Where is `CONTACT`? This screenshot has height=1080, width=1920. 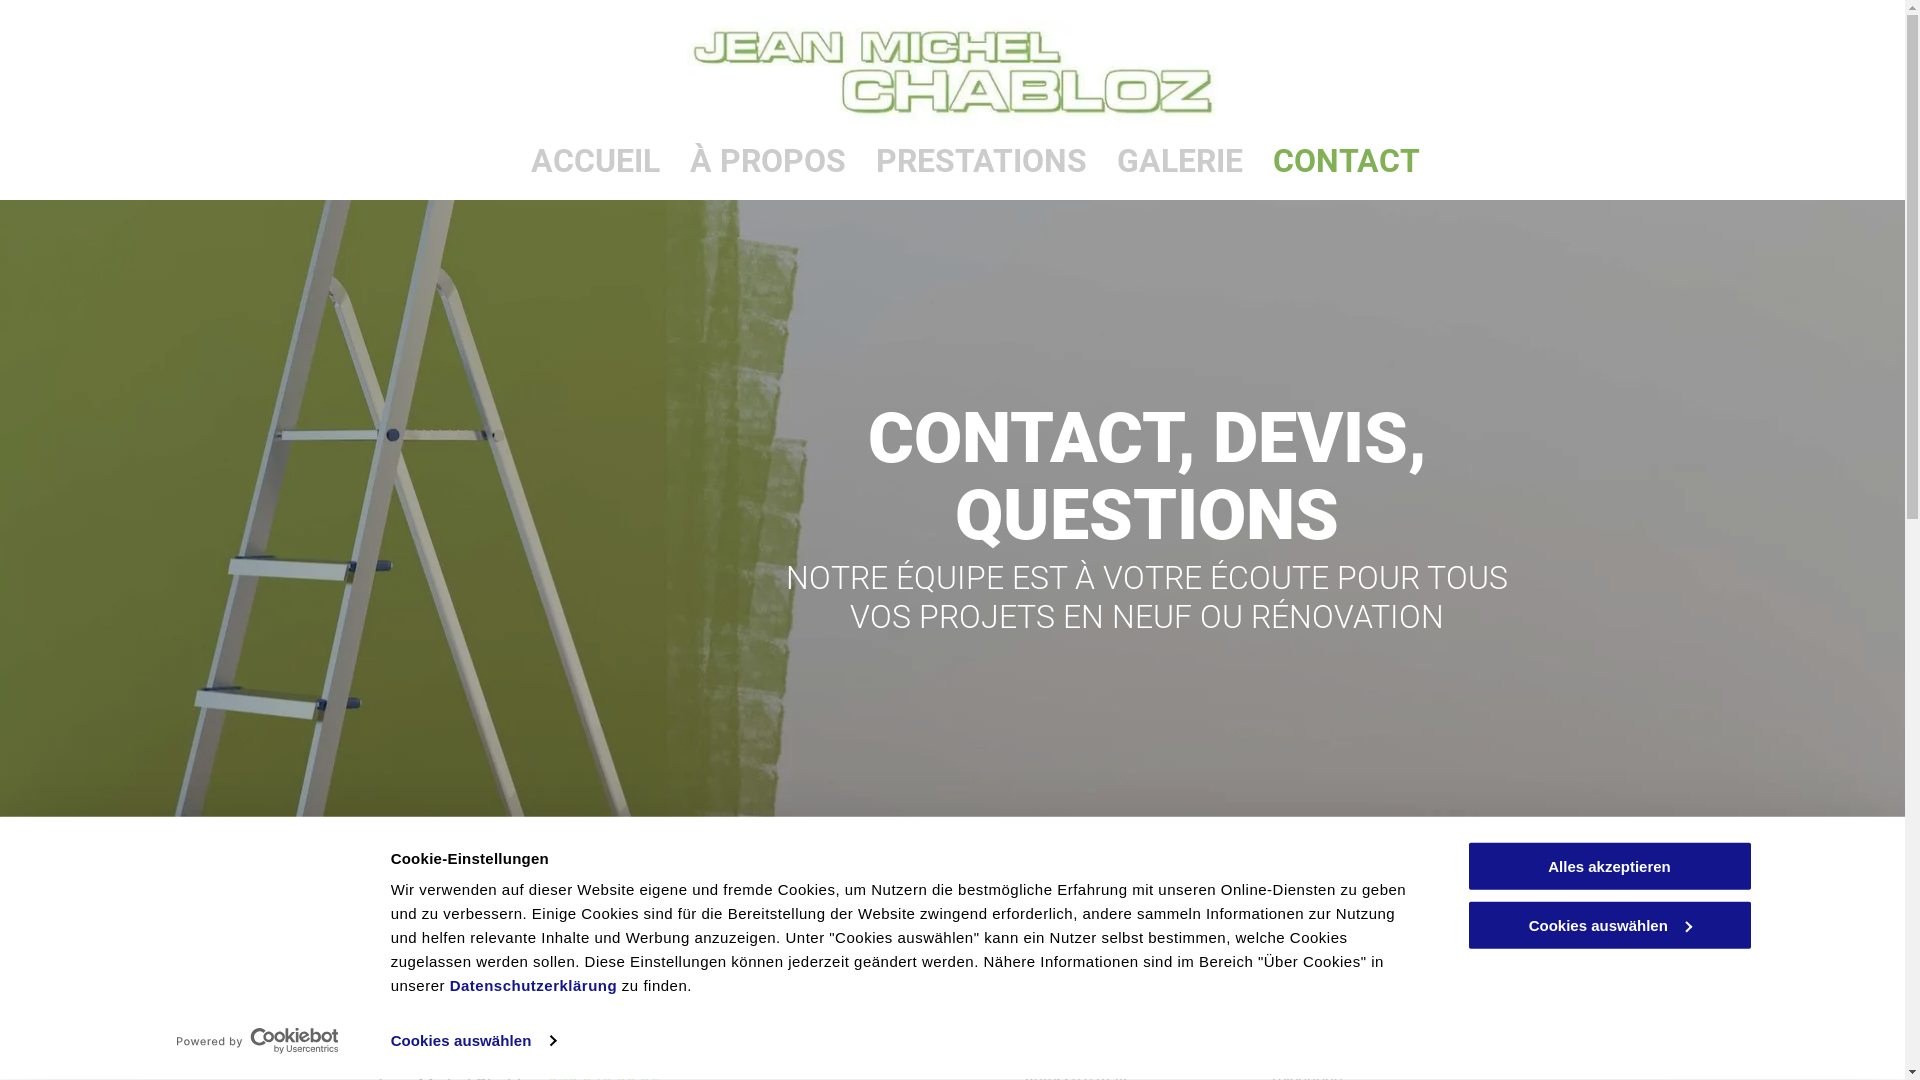
CONTACT is located at coordinates (1346, 162).